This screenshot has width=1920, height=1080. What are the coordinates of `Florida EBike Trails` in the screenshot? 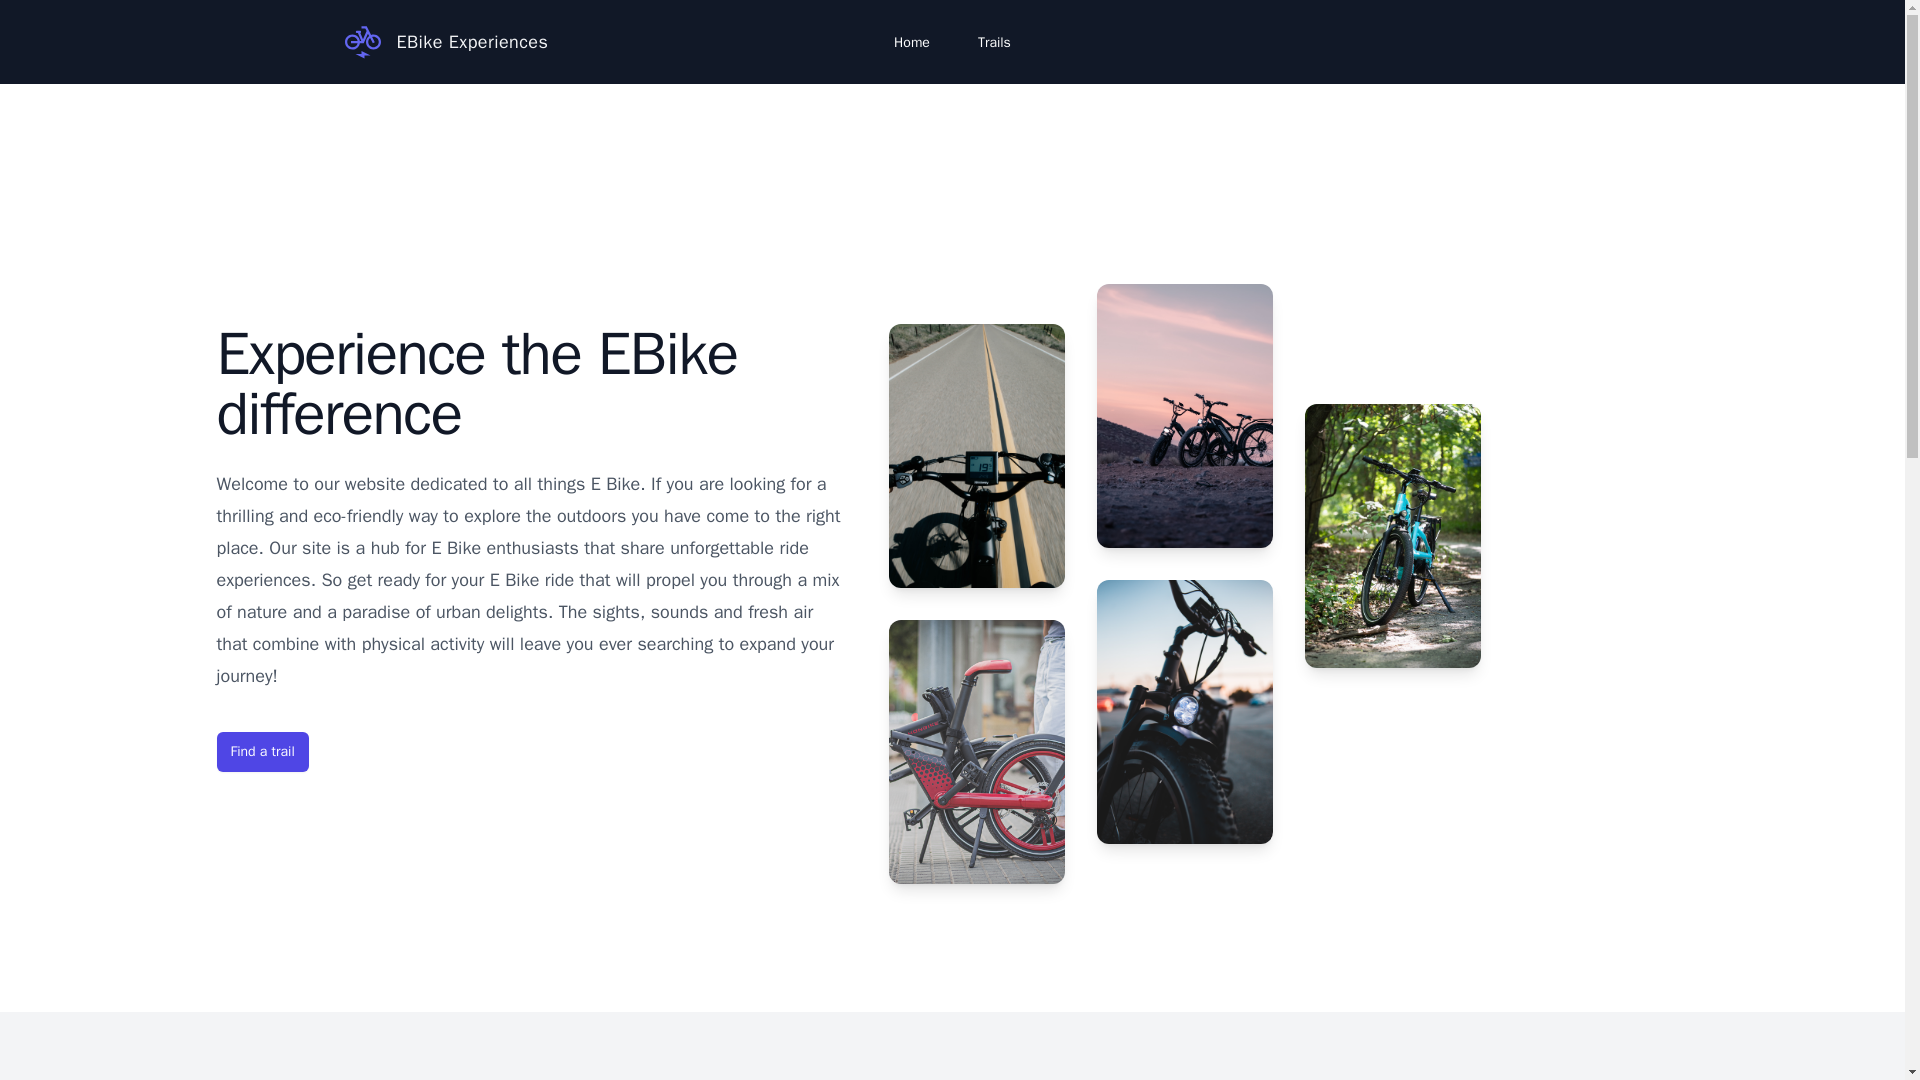 It's located at (261, 752).